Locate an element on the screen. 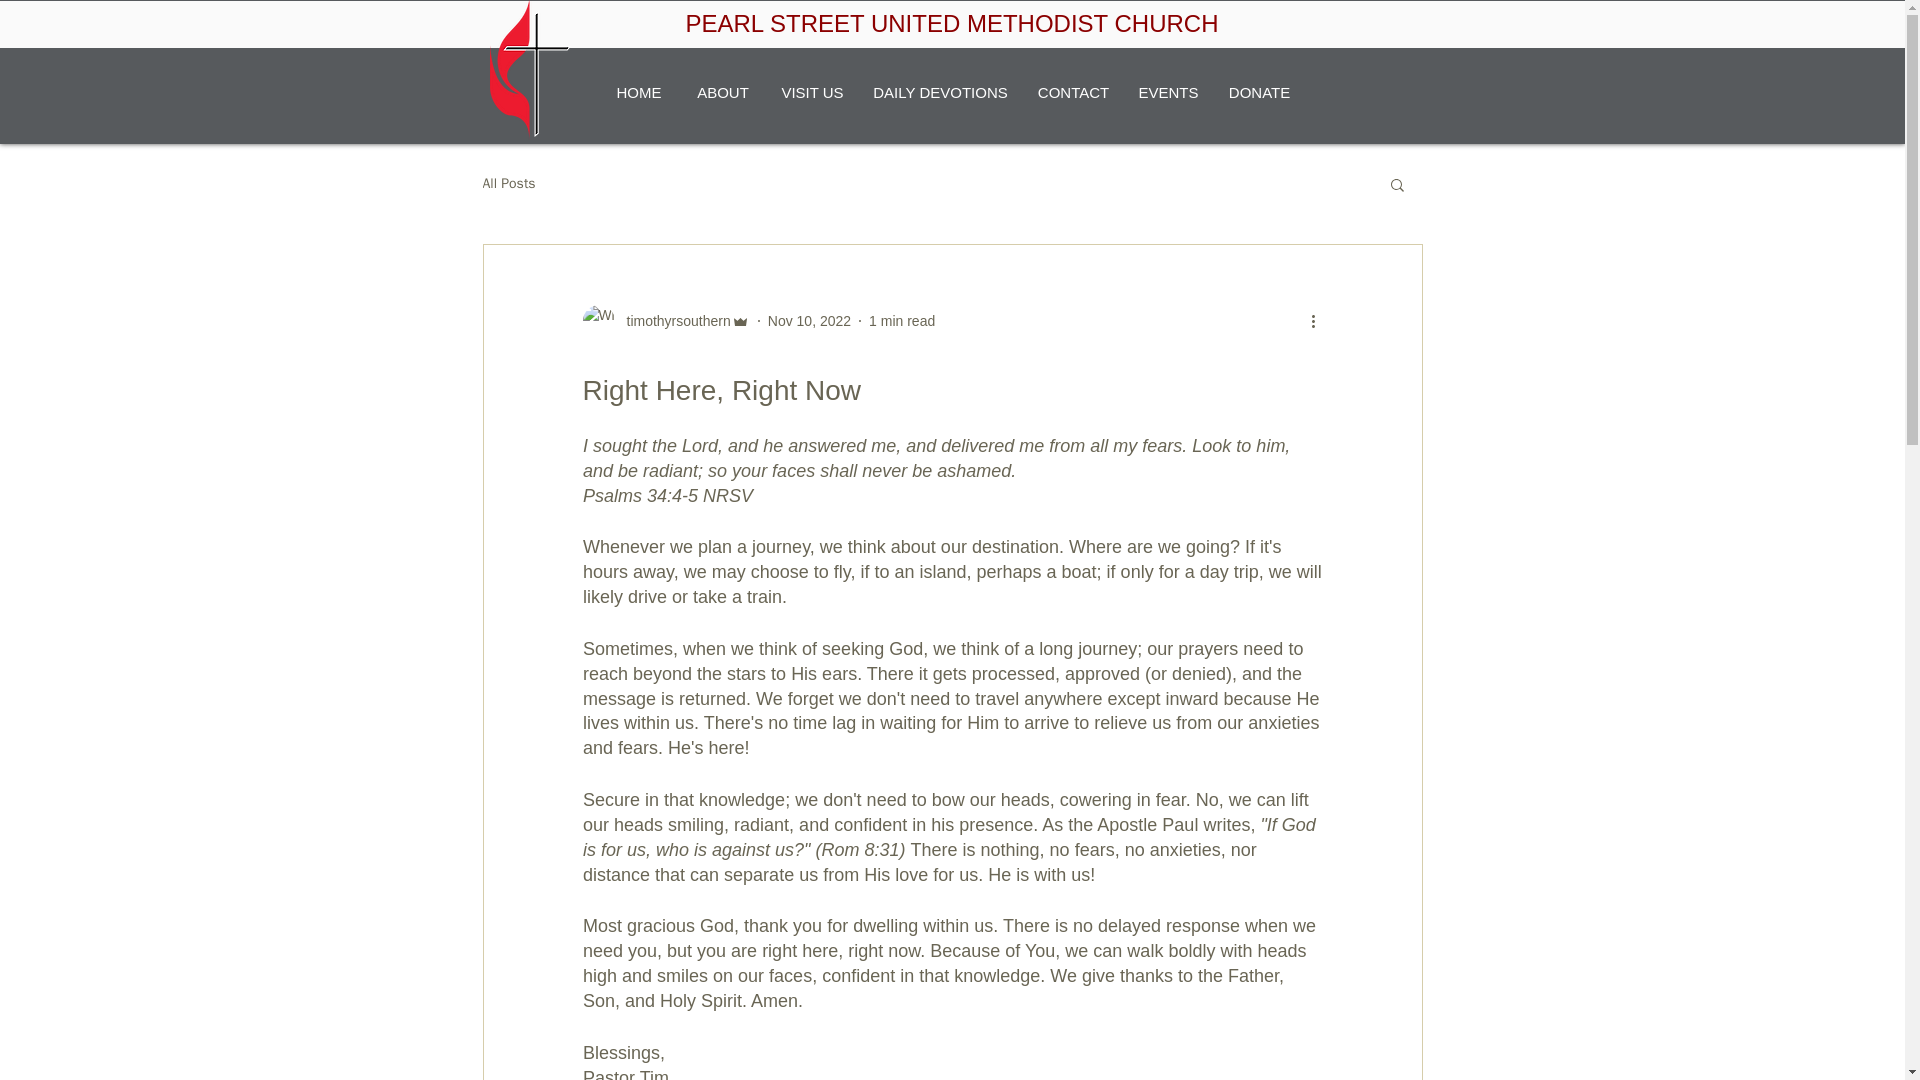 This screenshot has width=1920, height=1080. All Posts is located at coordinates (508, 184).